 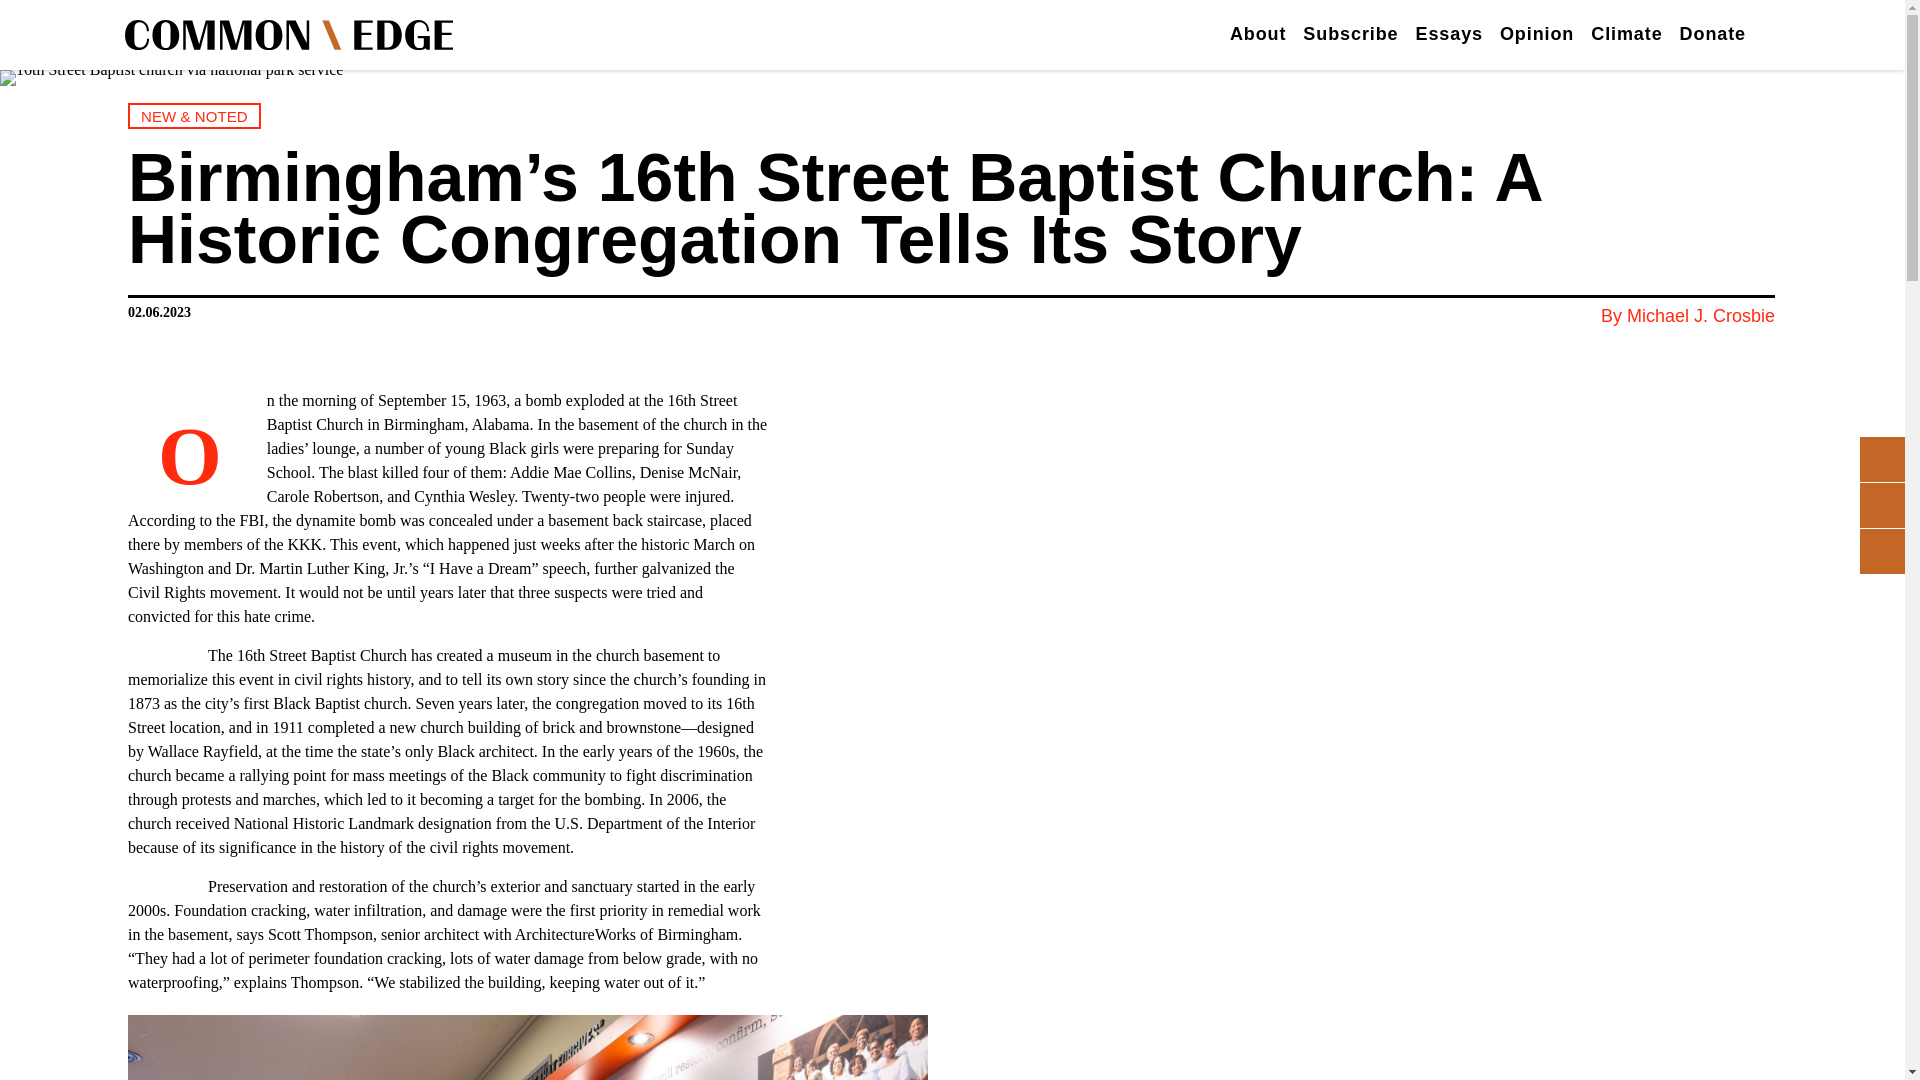 I want to click on Donate, so click(x=1712, y=36).